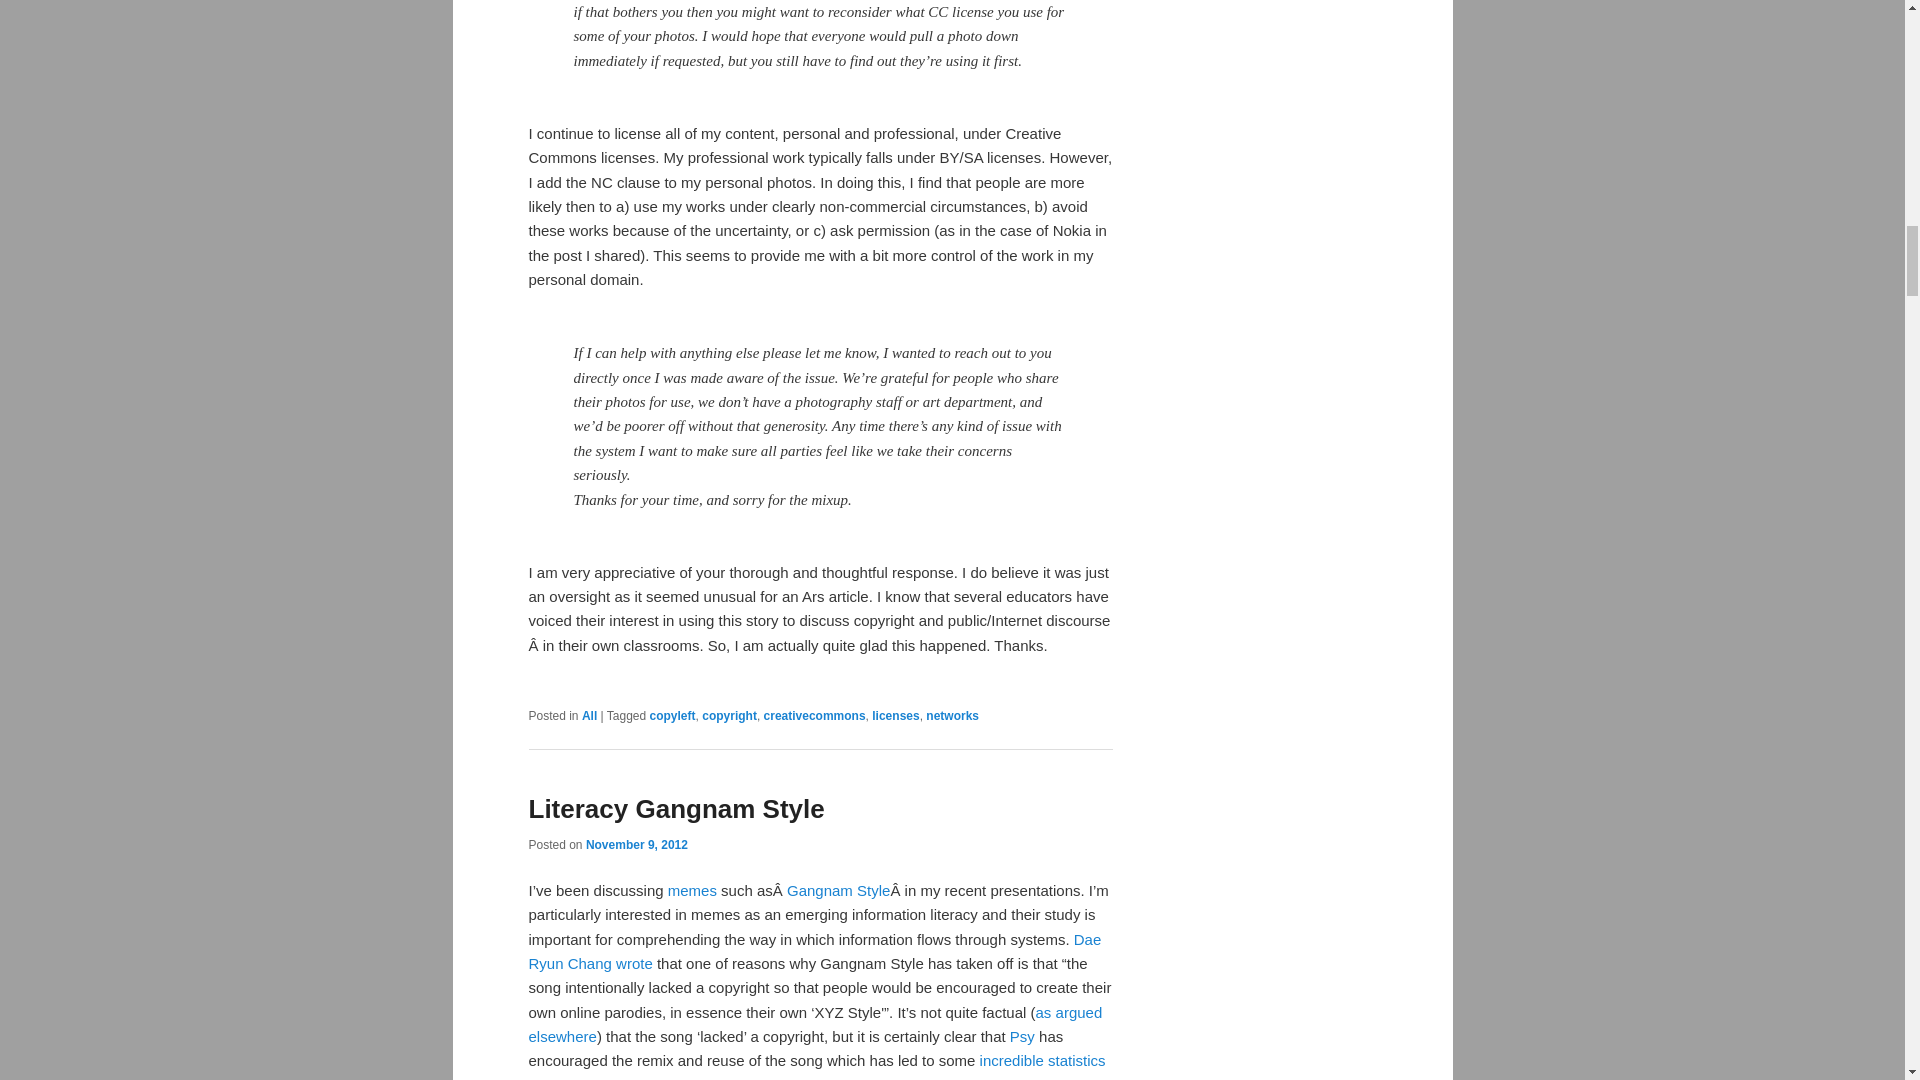  I want to click on Literacy Gangnam Style, so click(676, 808).